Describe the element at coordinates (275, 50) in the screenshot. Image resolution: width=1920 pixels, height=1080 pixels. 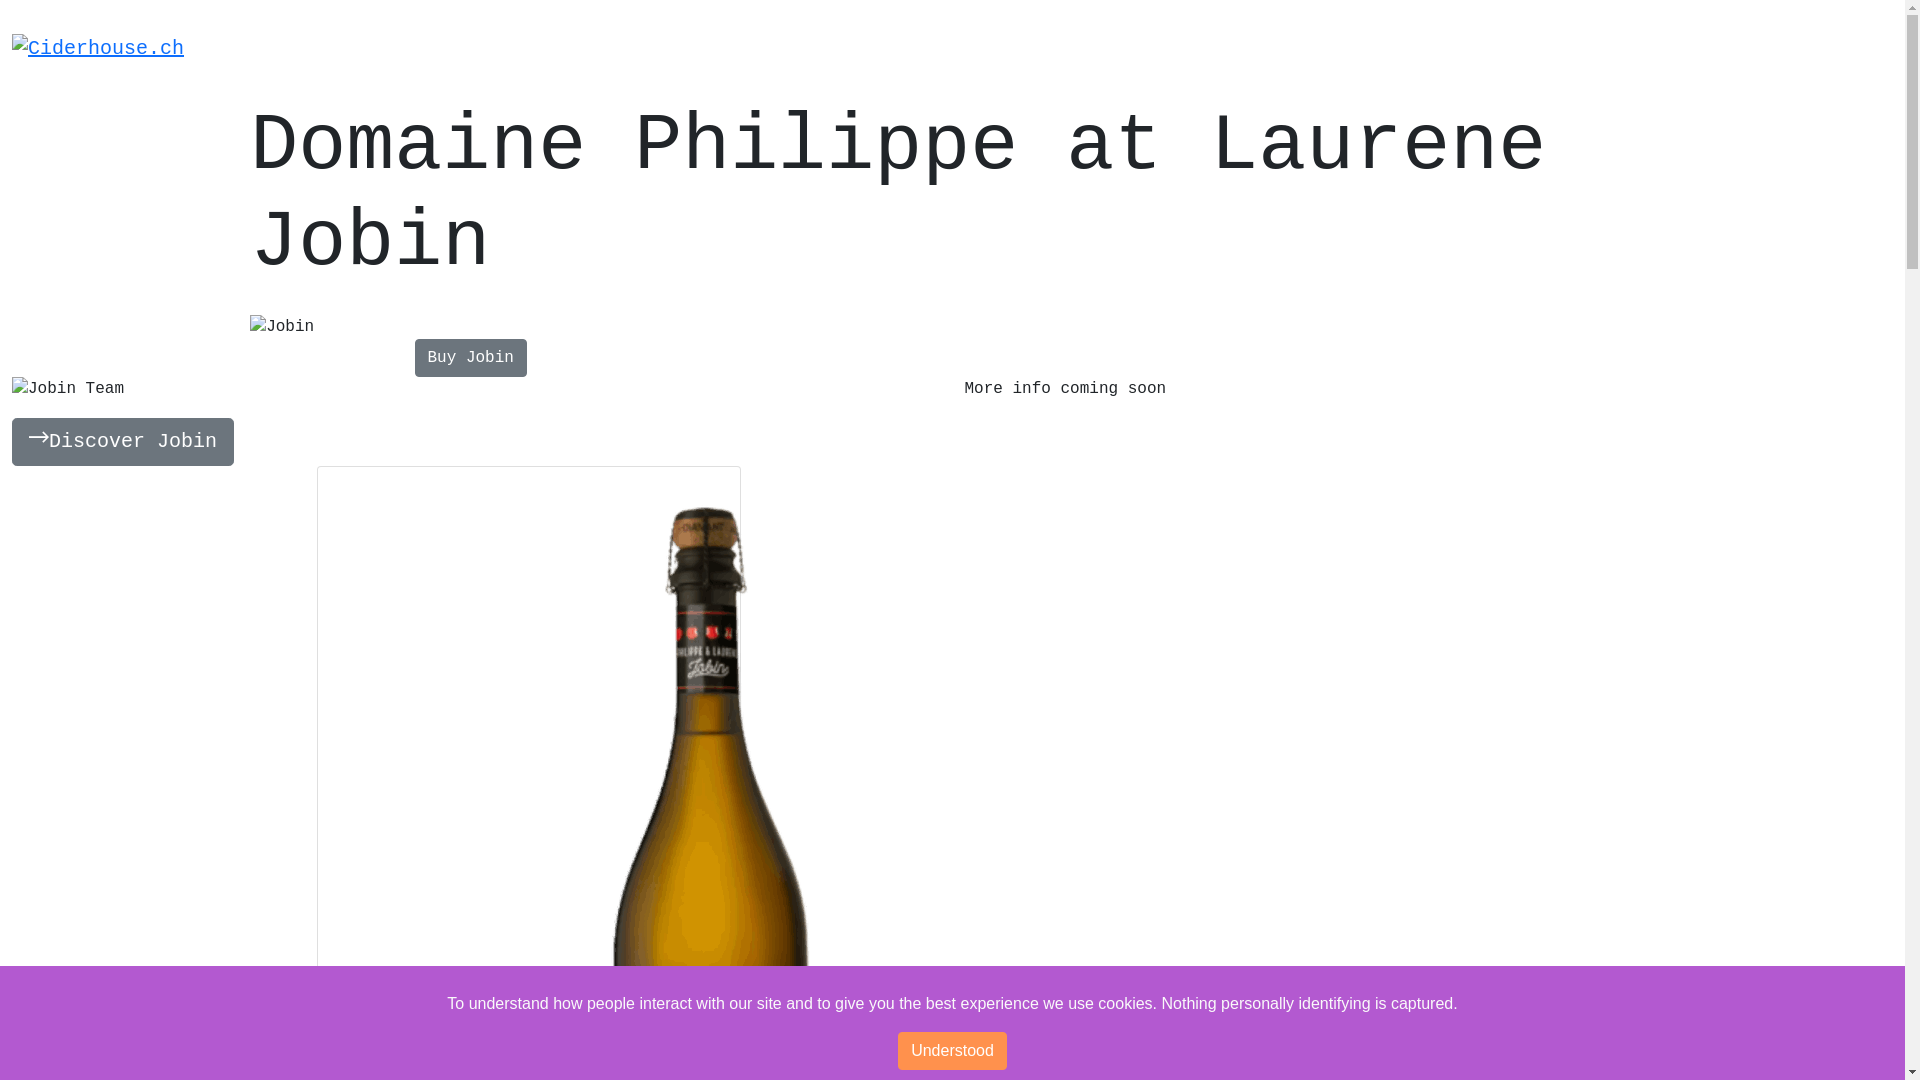
I see `Home` at that location.